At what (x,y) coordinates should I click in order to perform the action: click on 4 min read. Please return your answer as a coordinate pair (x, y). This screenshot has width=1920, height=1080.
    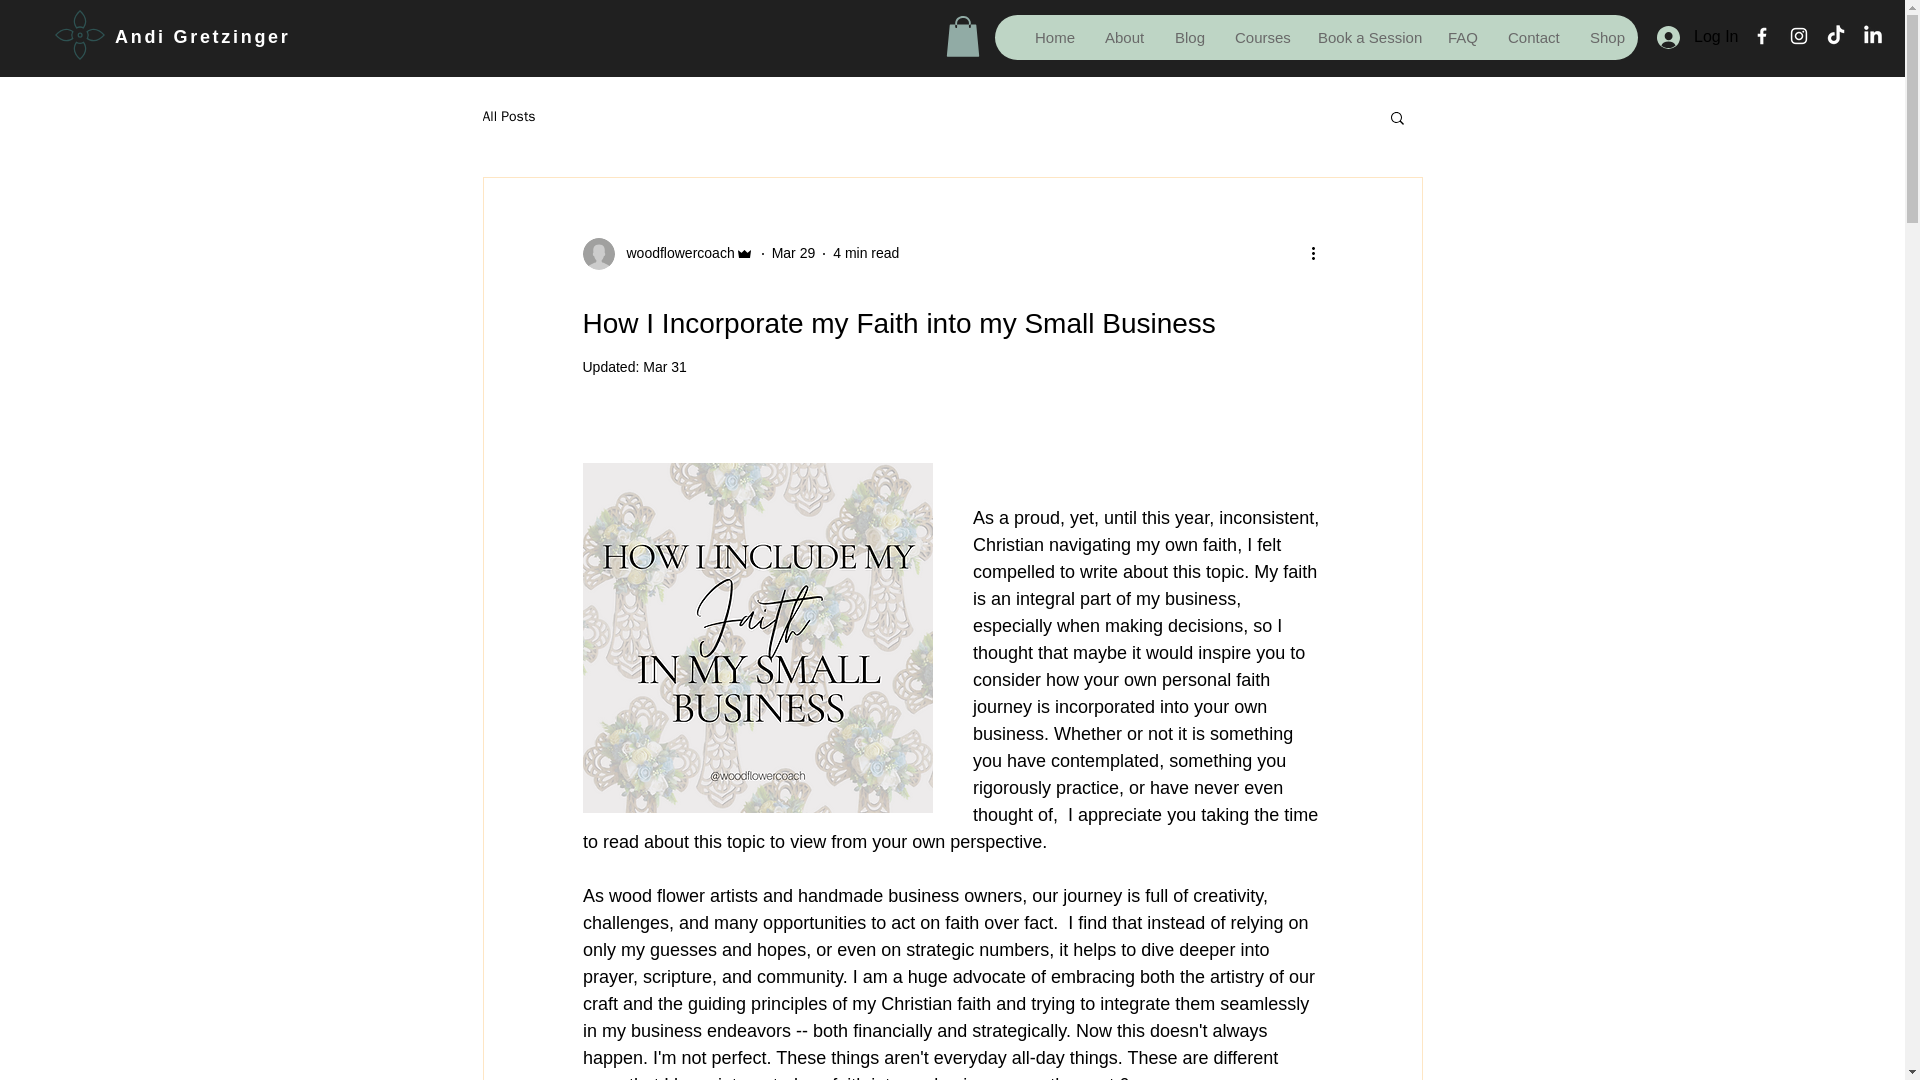
    Looking at the image, I should click on (866, 253).